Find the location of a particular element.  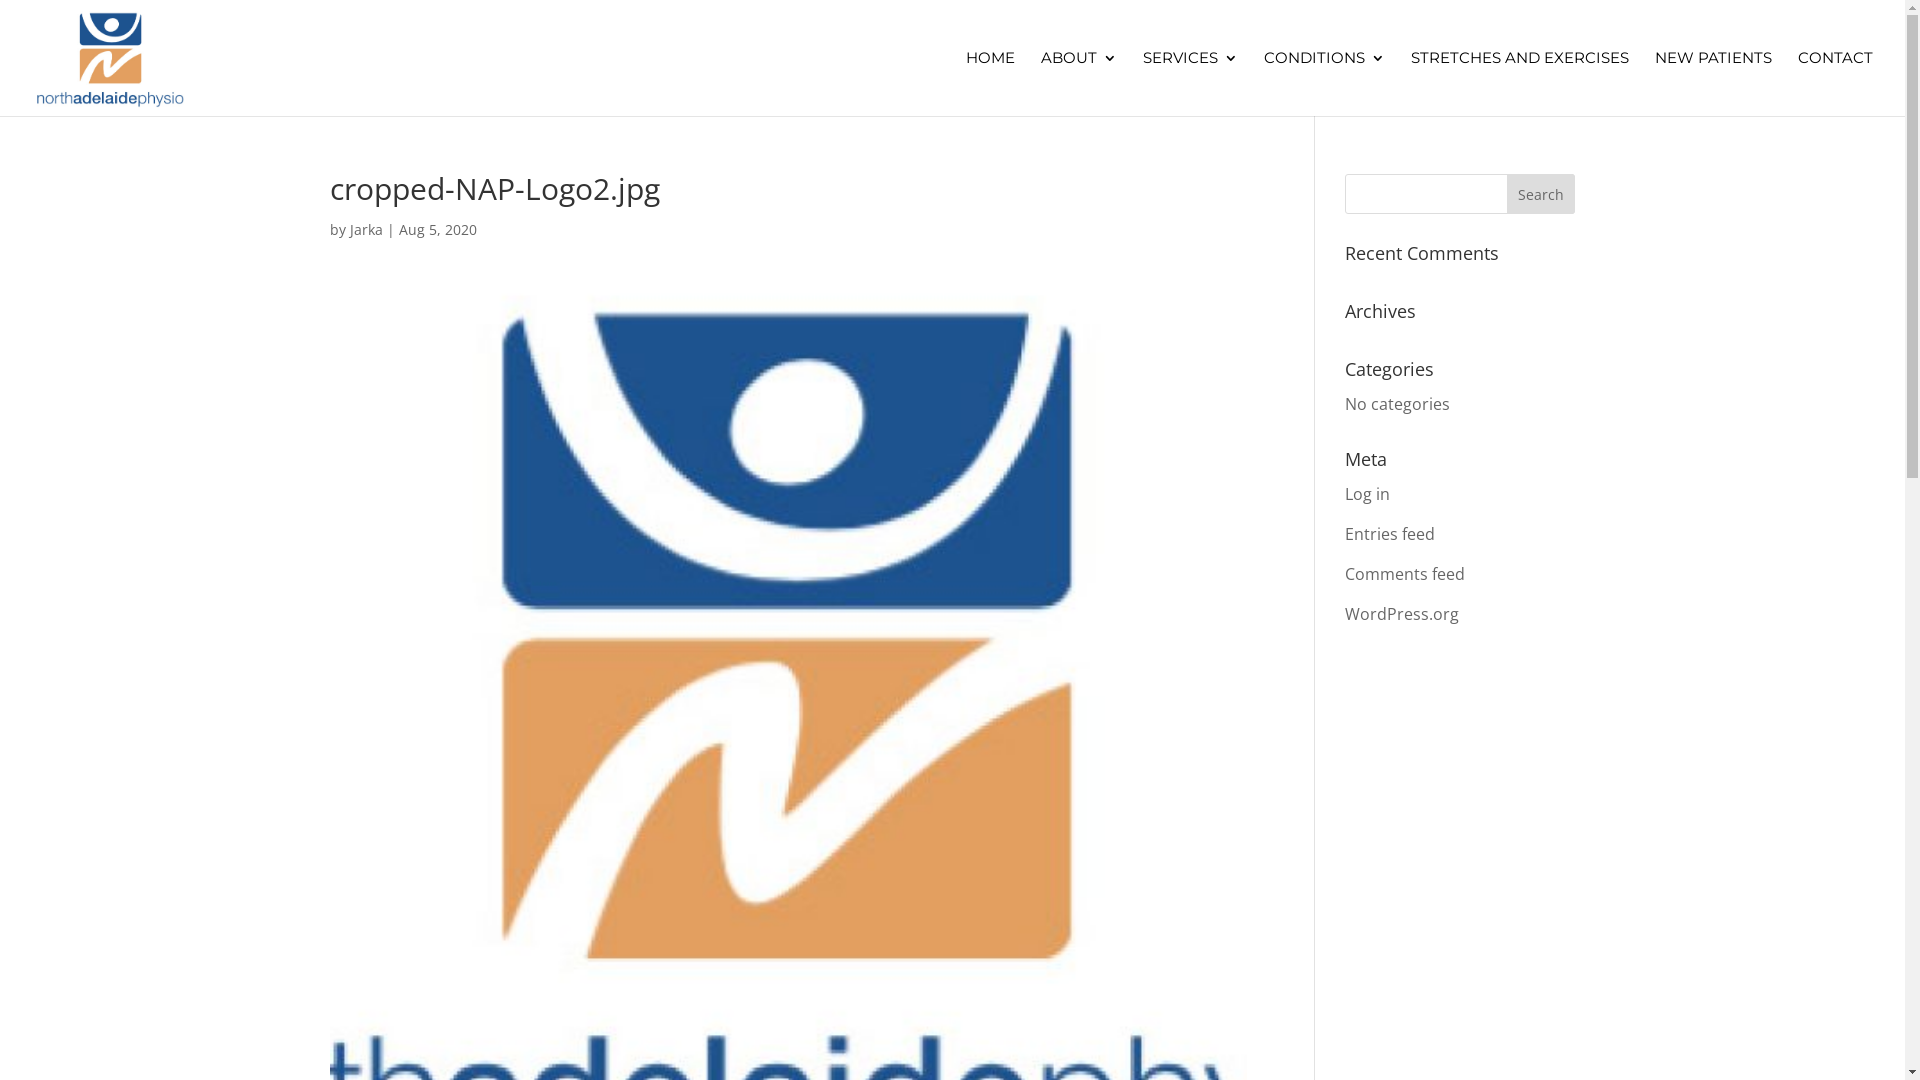

CONDITIONS is located at coordinates (1324, 84).